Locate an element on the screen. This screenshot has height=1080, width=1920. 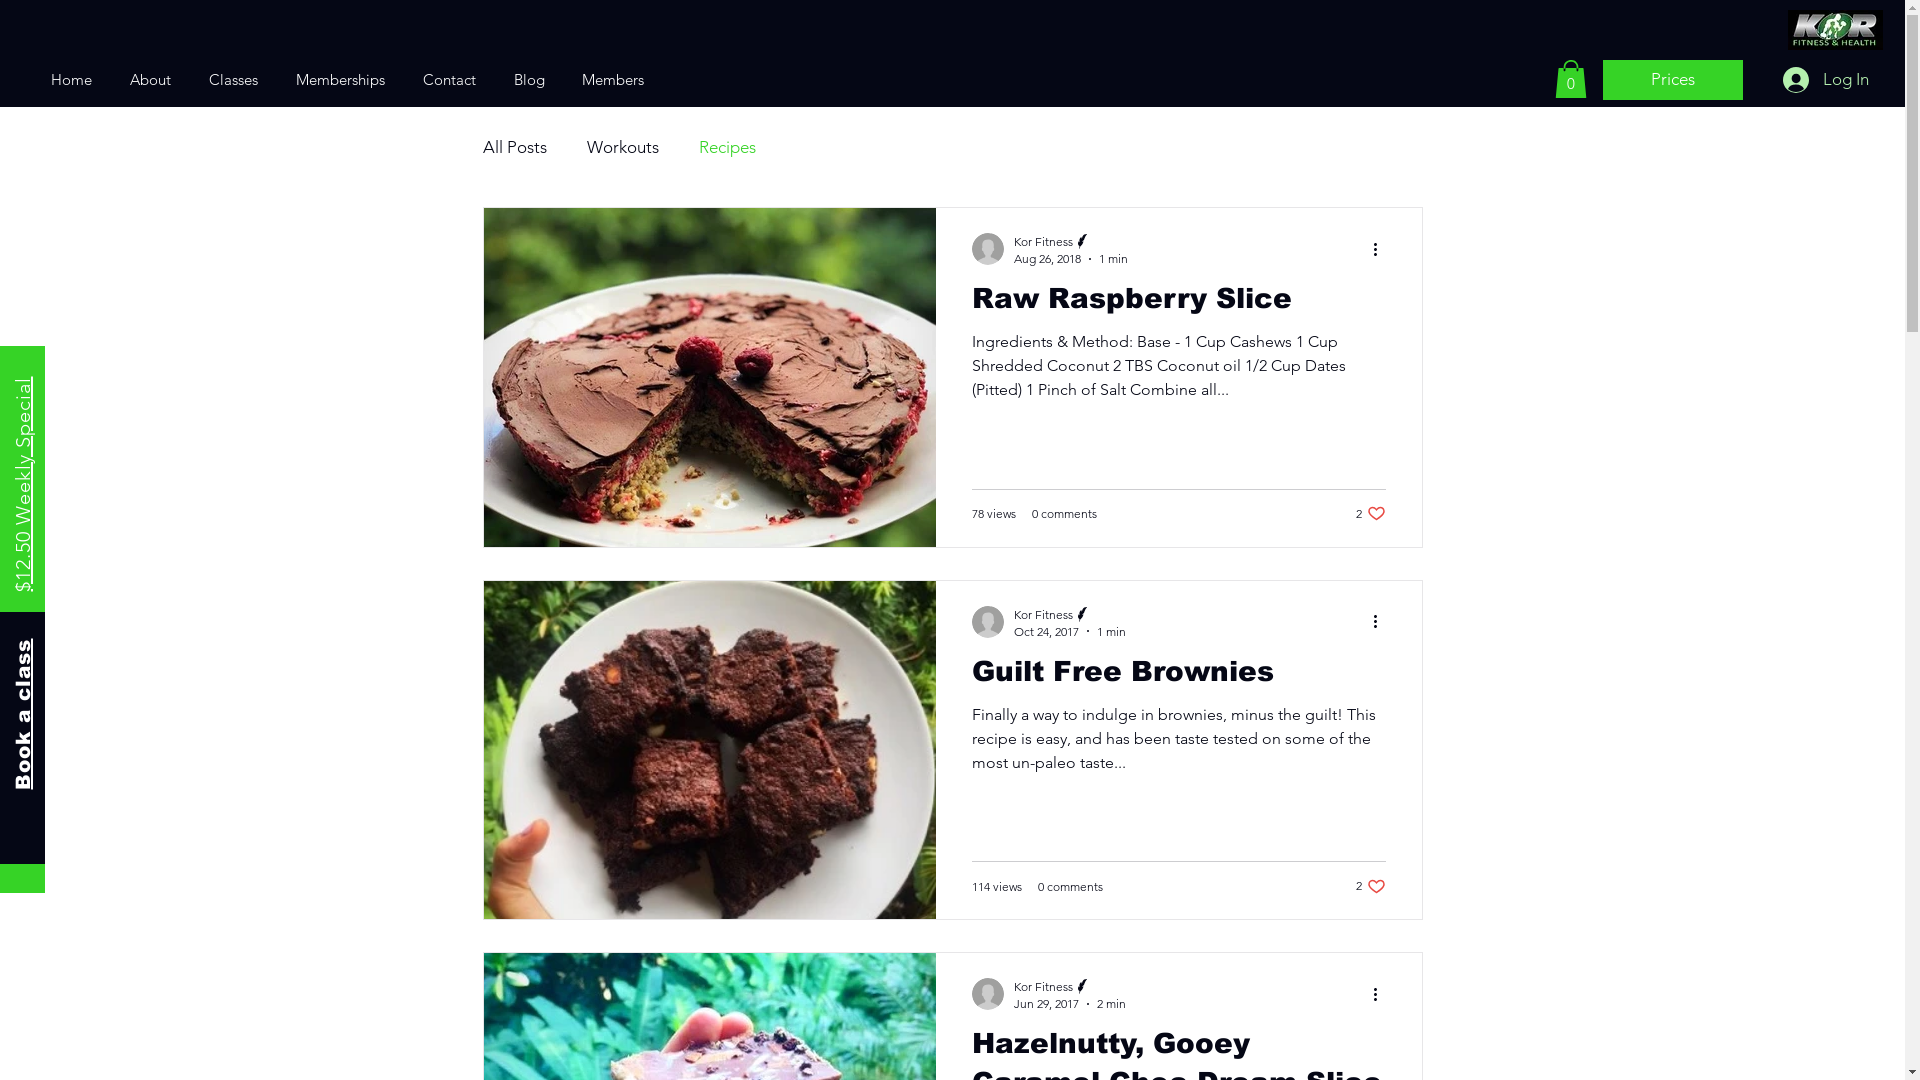
Kor Fitness is located at coordinates (1070, 986).